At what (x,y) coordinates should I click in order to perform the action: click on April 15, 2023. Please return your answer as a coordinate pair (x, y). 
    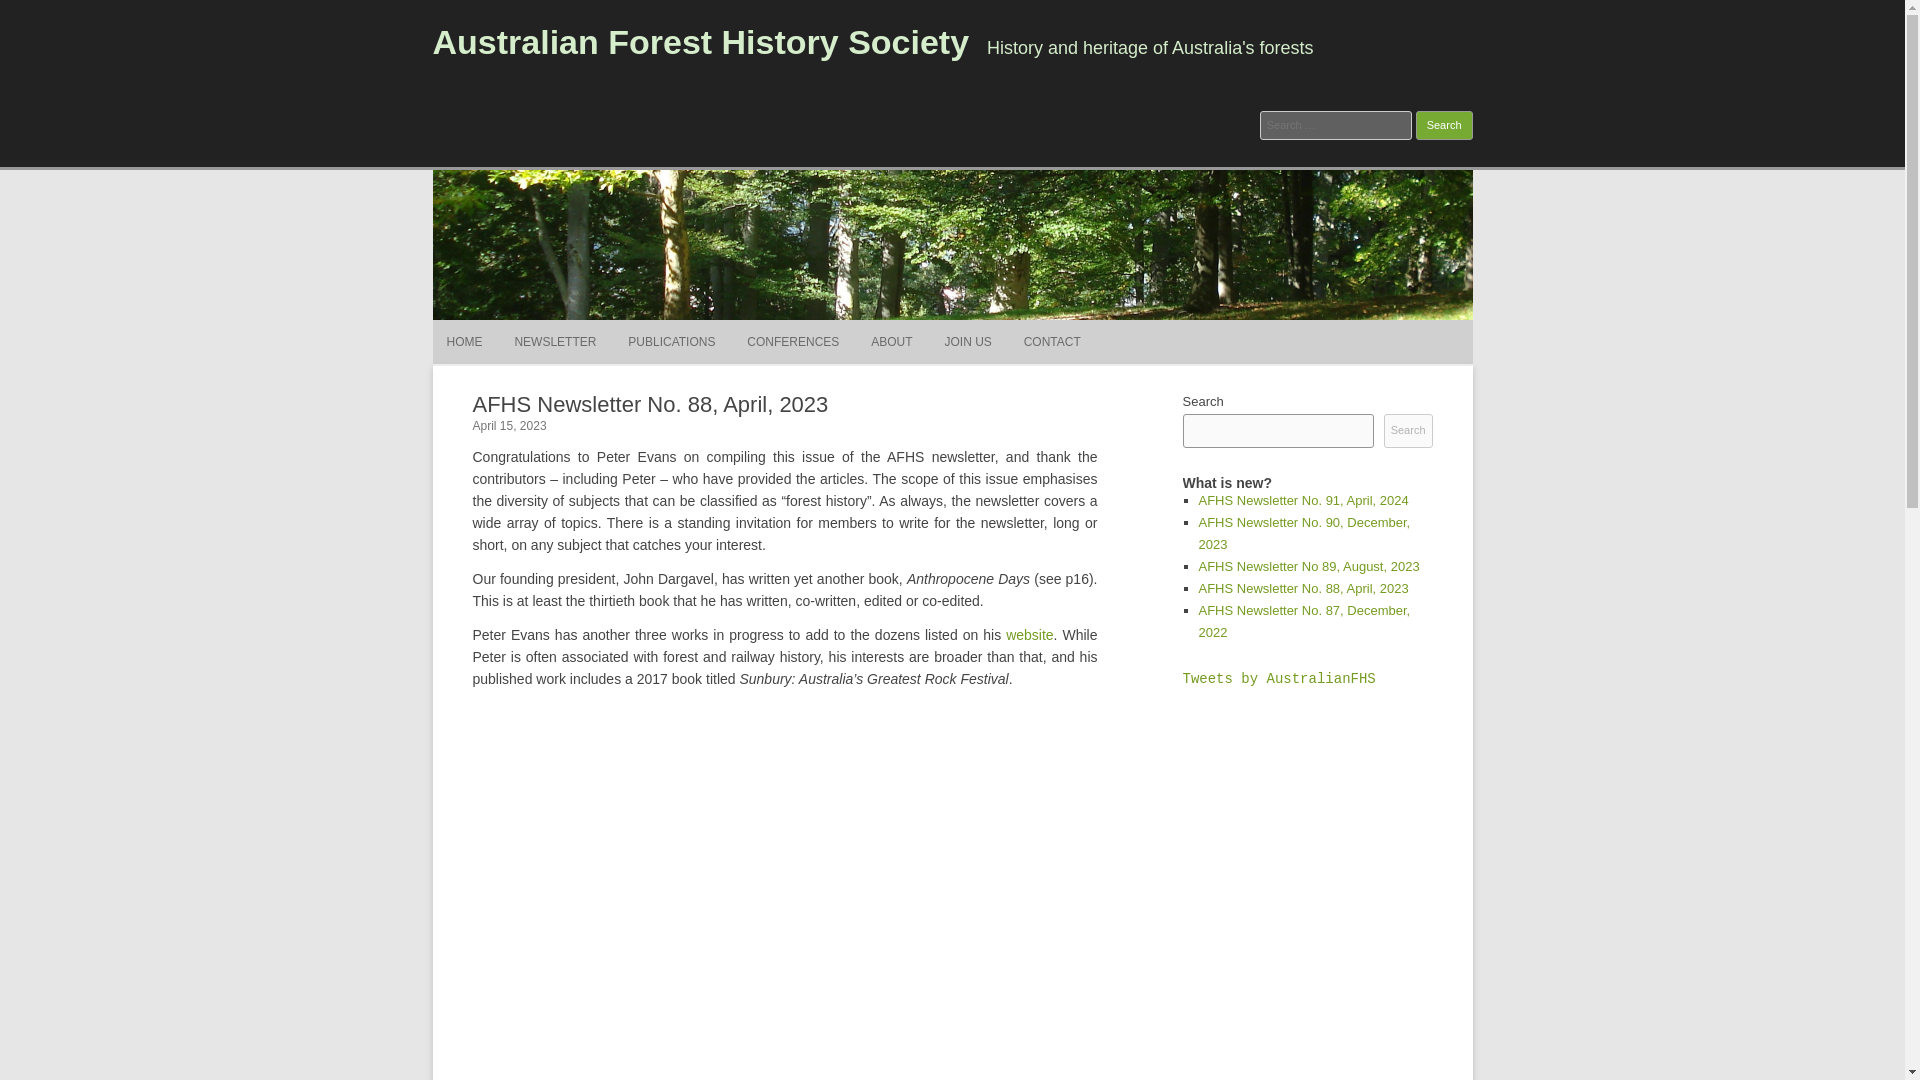
    Looking at the image, I should click on (508, 426).